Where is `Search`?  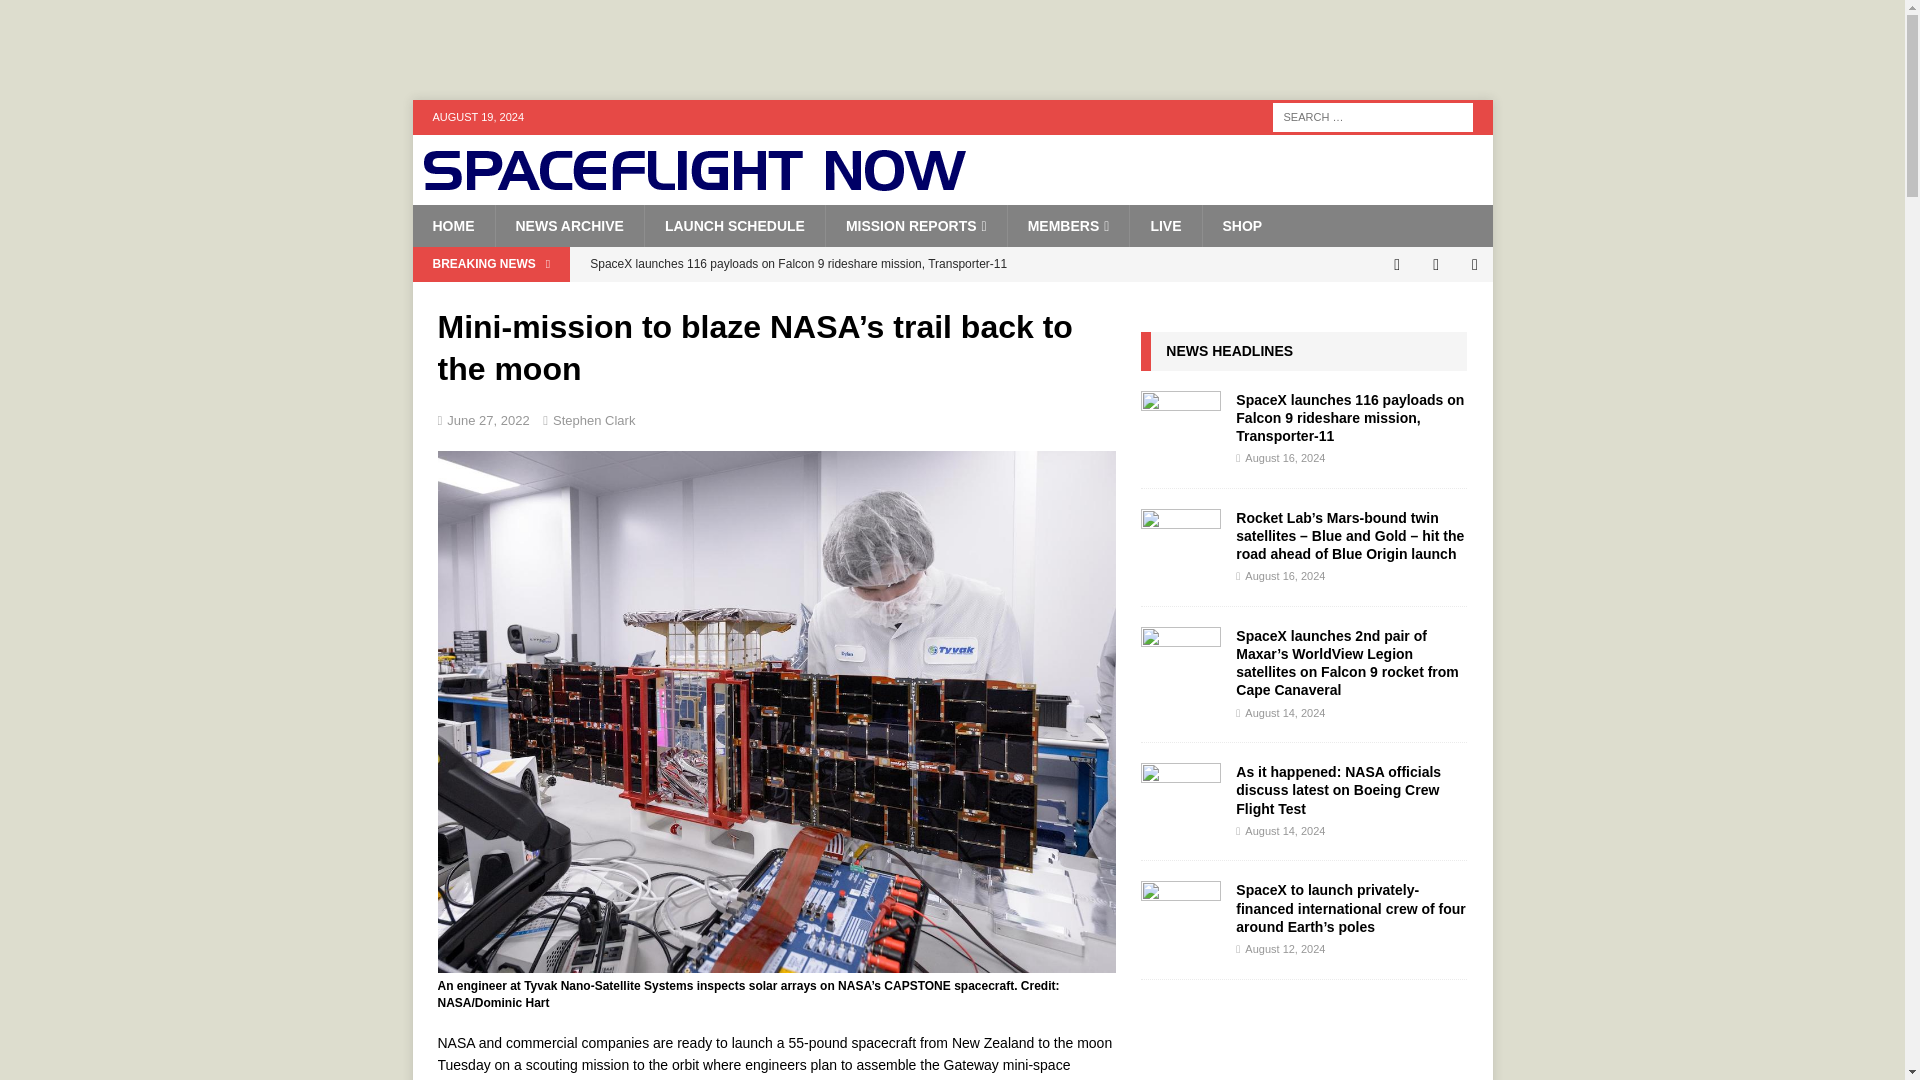
Search is located at coordinates (74, 16).